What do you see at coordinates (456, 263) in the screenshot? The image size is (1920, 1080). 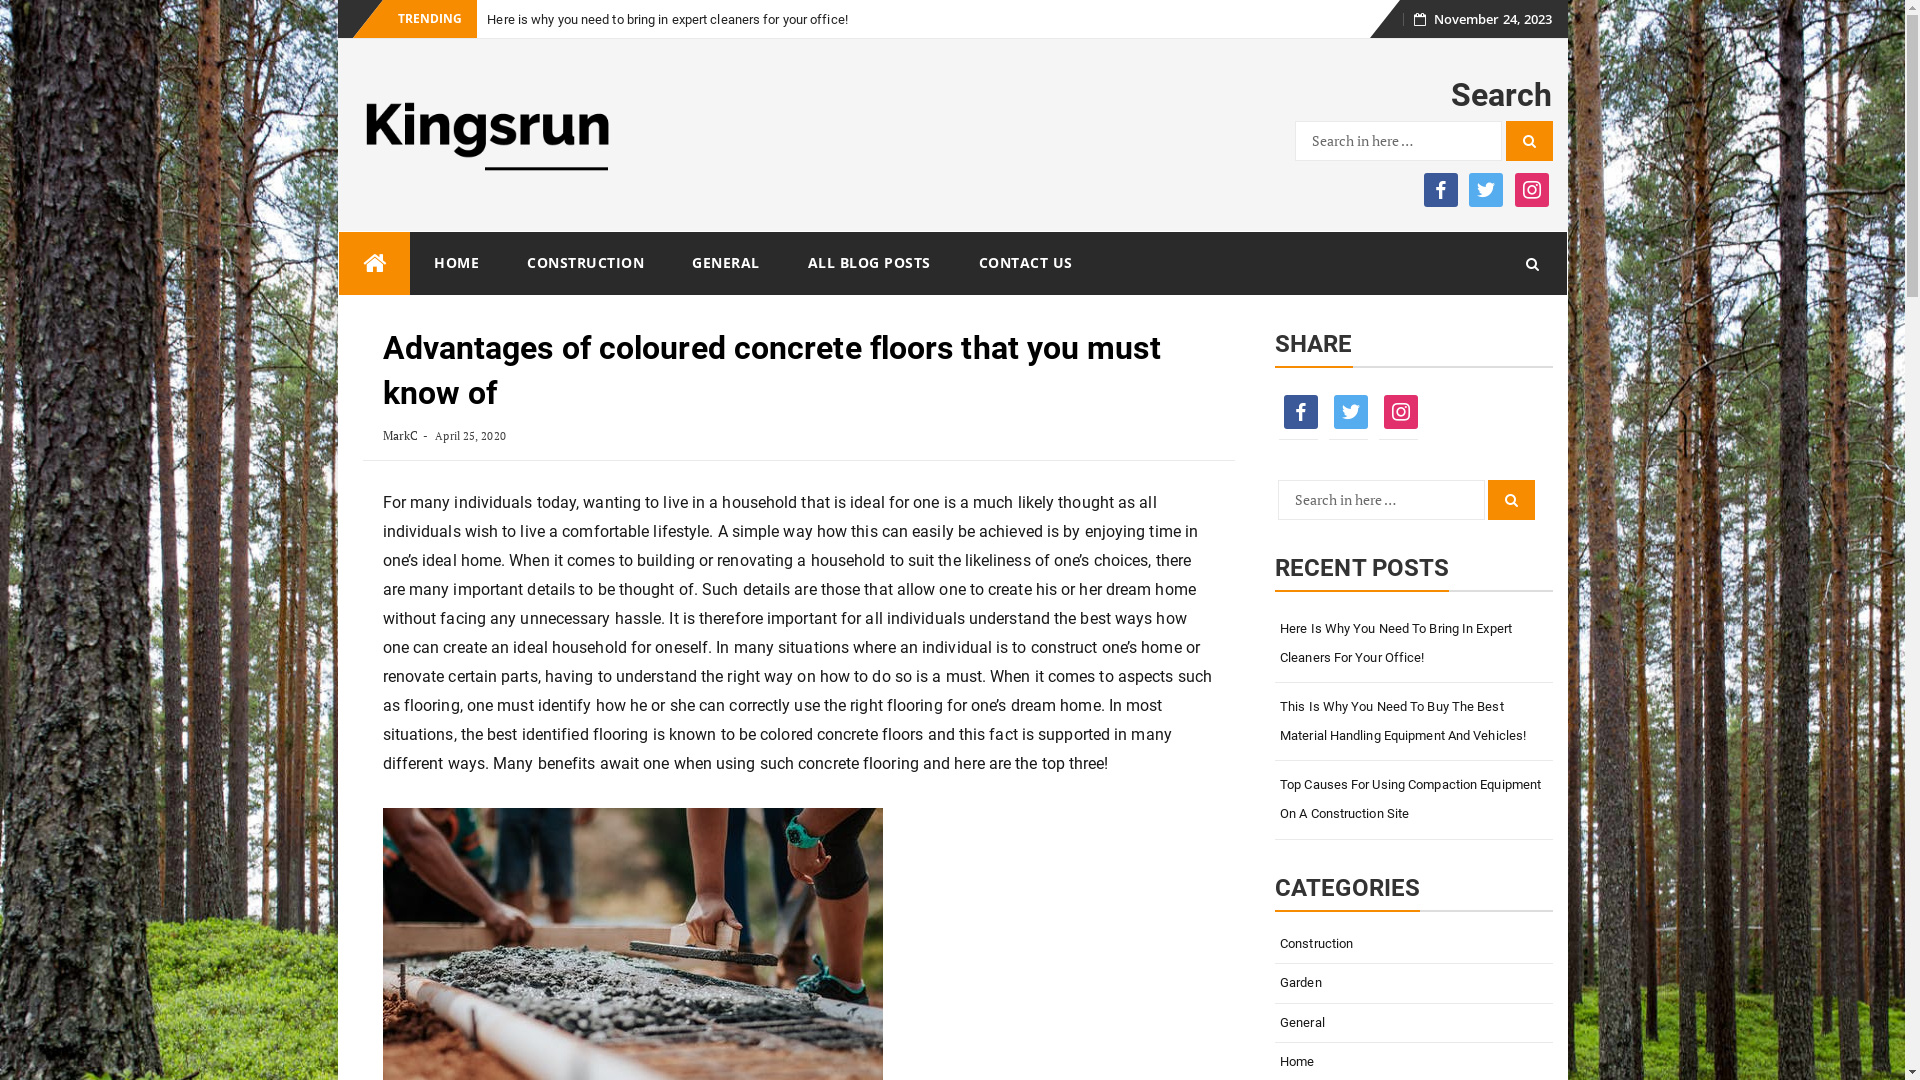 I see `HOME` at bounding box center [456, 263].